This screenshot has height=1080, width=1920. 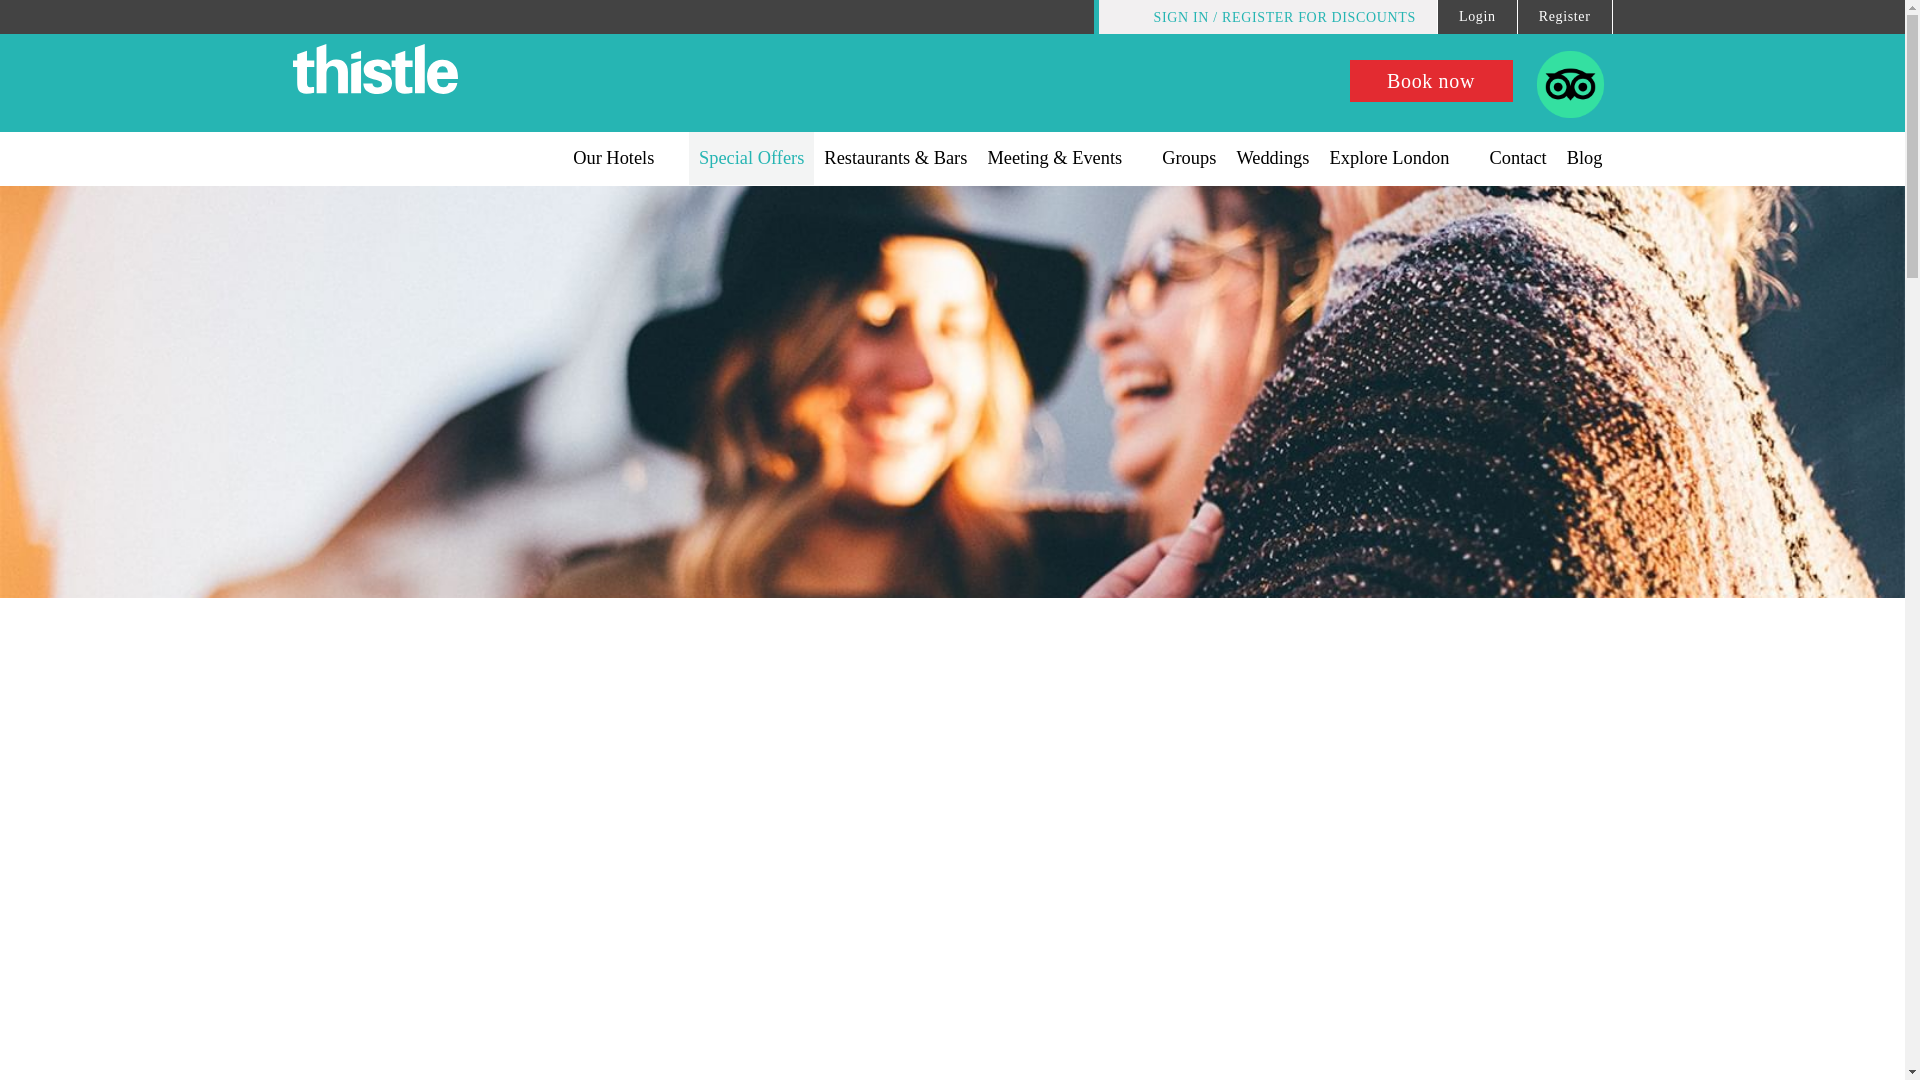 I want to click on Explore London, so click(x=1398, y=158).